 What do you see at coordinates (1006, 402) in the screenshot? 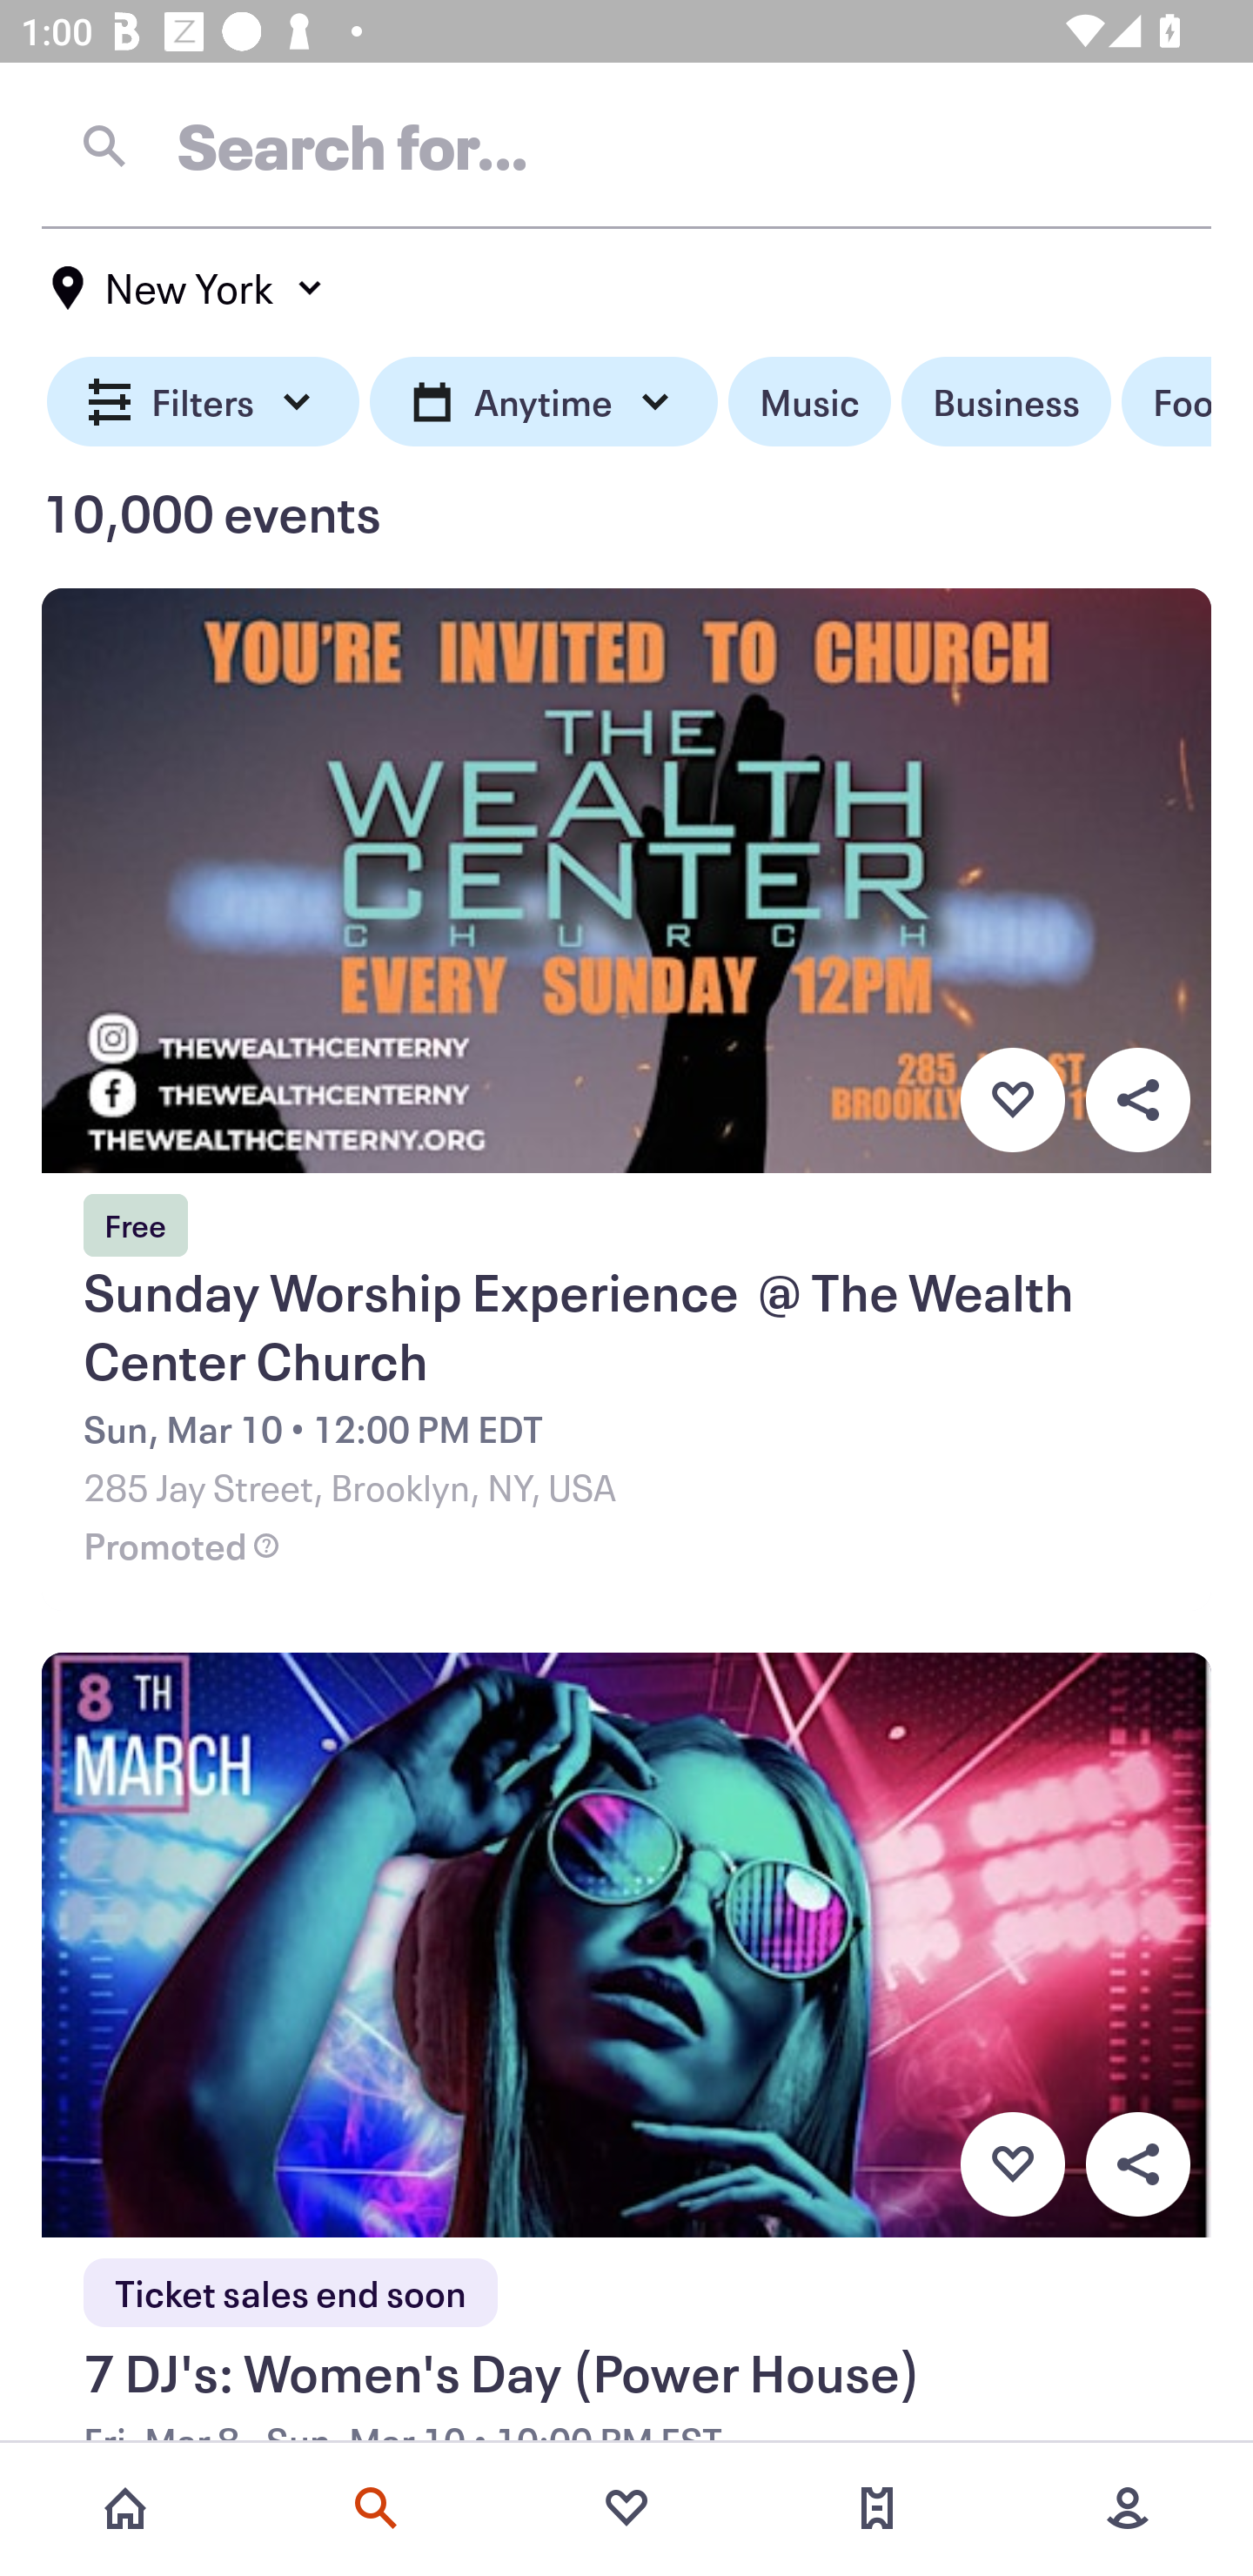
I see `Business` at bounding box center [1006, 402].